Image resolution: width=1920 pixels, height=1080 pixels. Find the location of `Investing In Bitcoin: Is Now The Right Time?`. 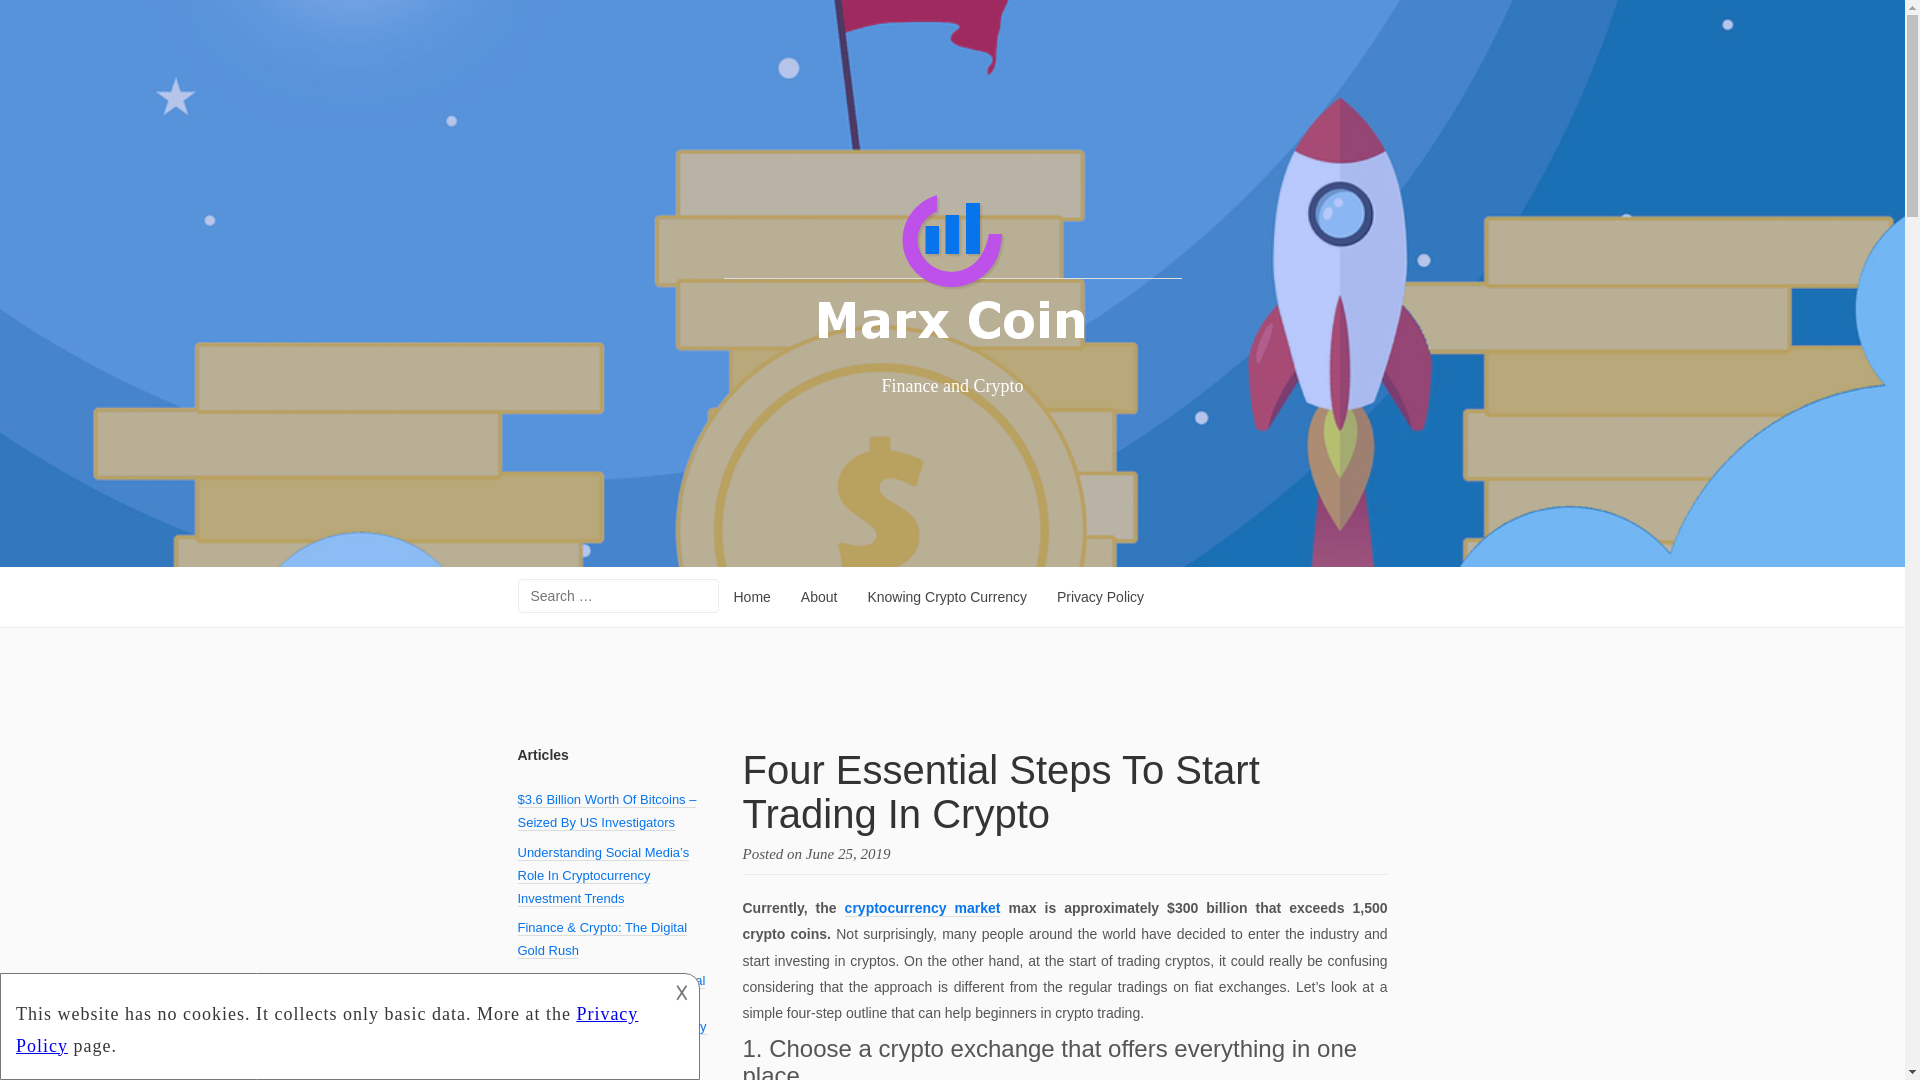

Investing In Bitcoin: Is Now The Right Time? is located at coordinates (609, 1064).